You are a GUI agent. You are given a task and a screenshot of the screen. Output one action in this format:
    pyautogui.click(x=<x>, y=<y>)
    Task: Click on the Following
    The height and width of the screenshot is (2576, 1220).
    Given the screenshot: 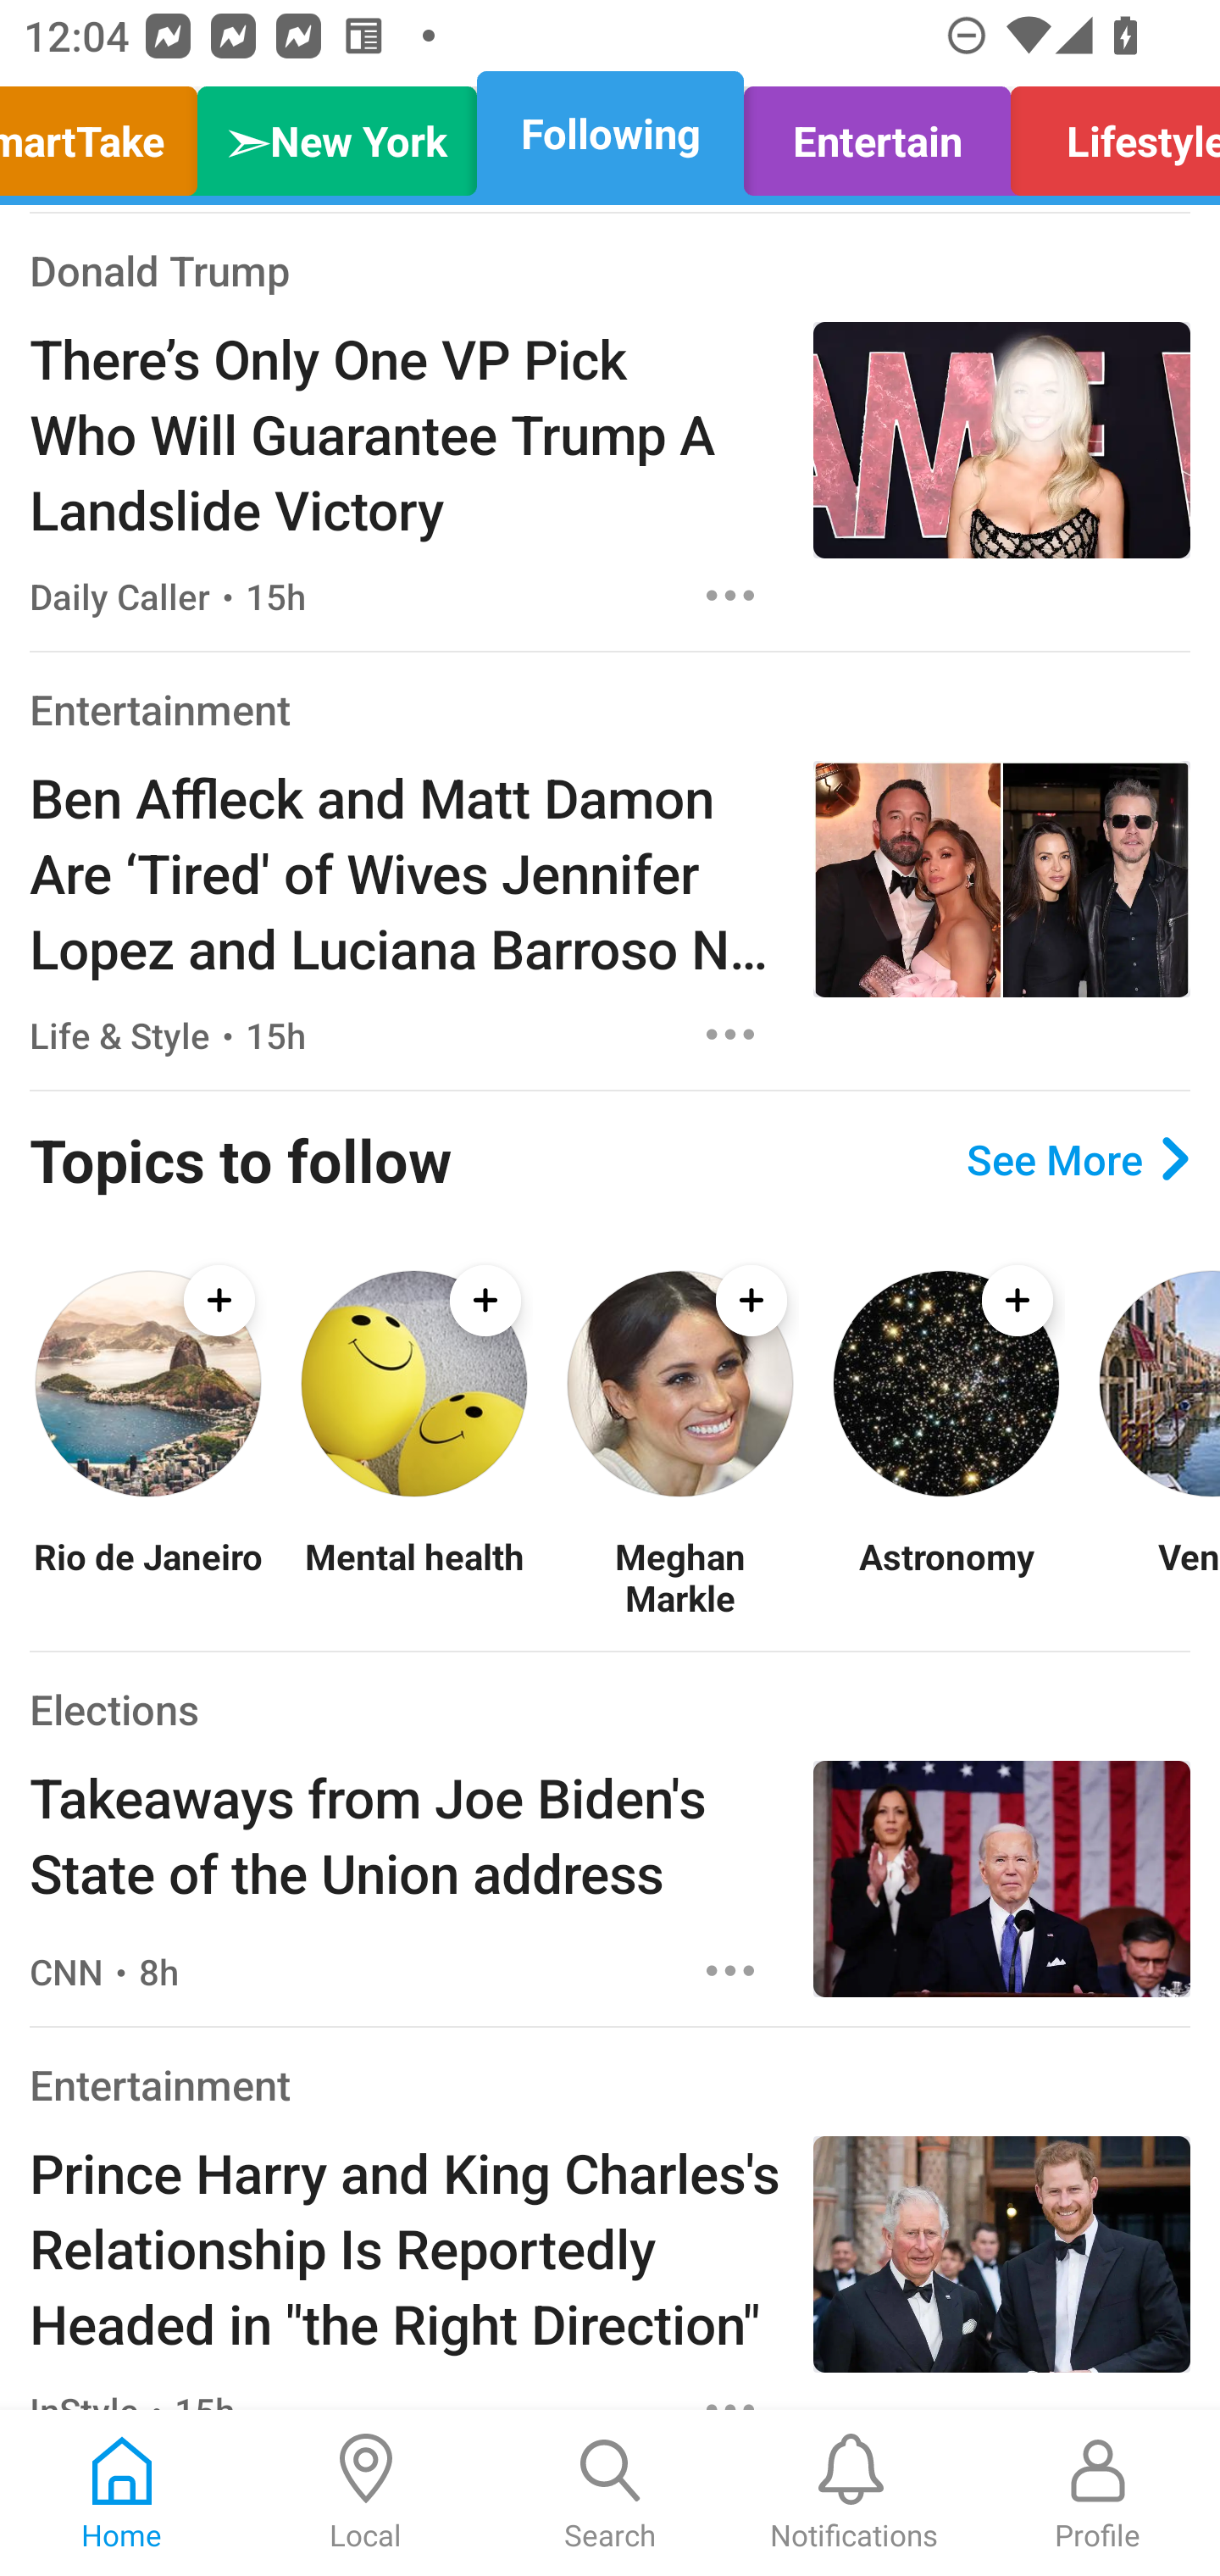 What is the action you would take?
    pyautogui.click(x=610, y=134)
    